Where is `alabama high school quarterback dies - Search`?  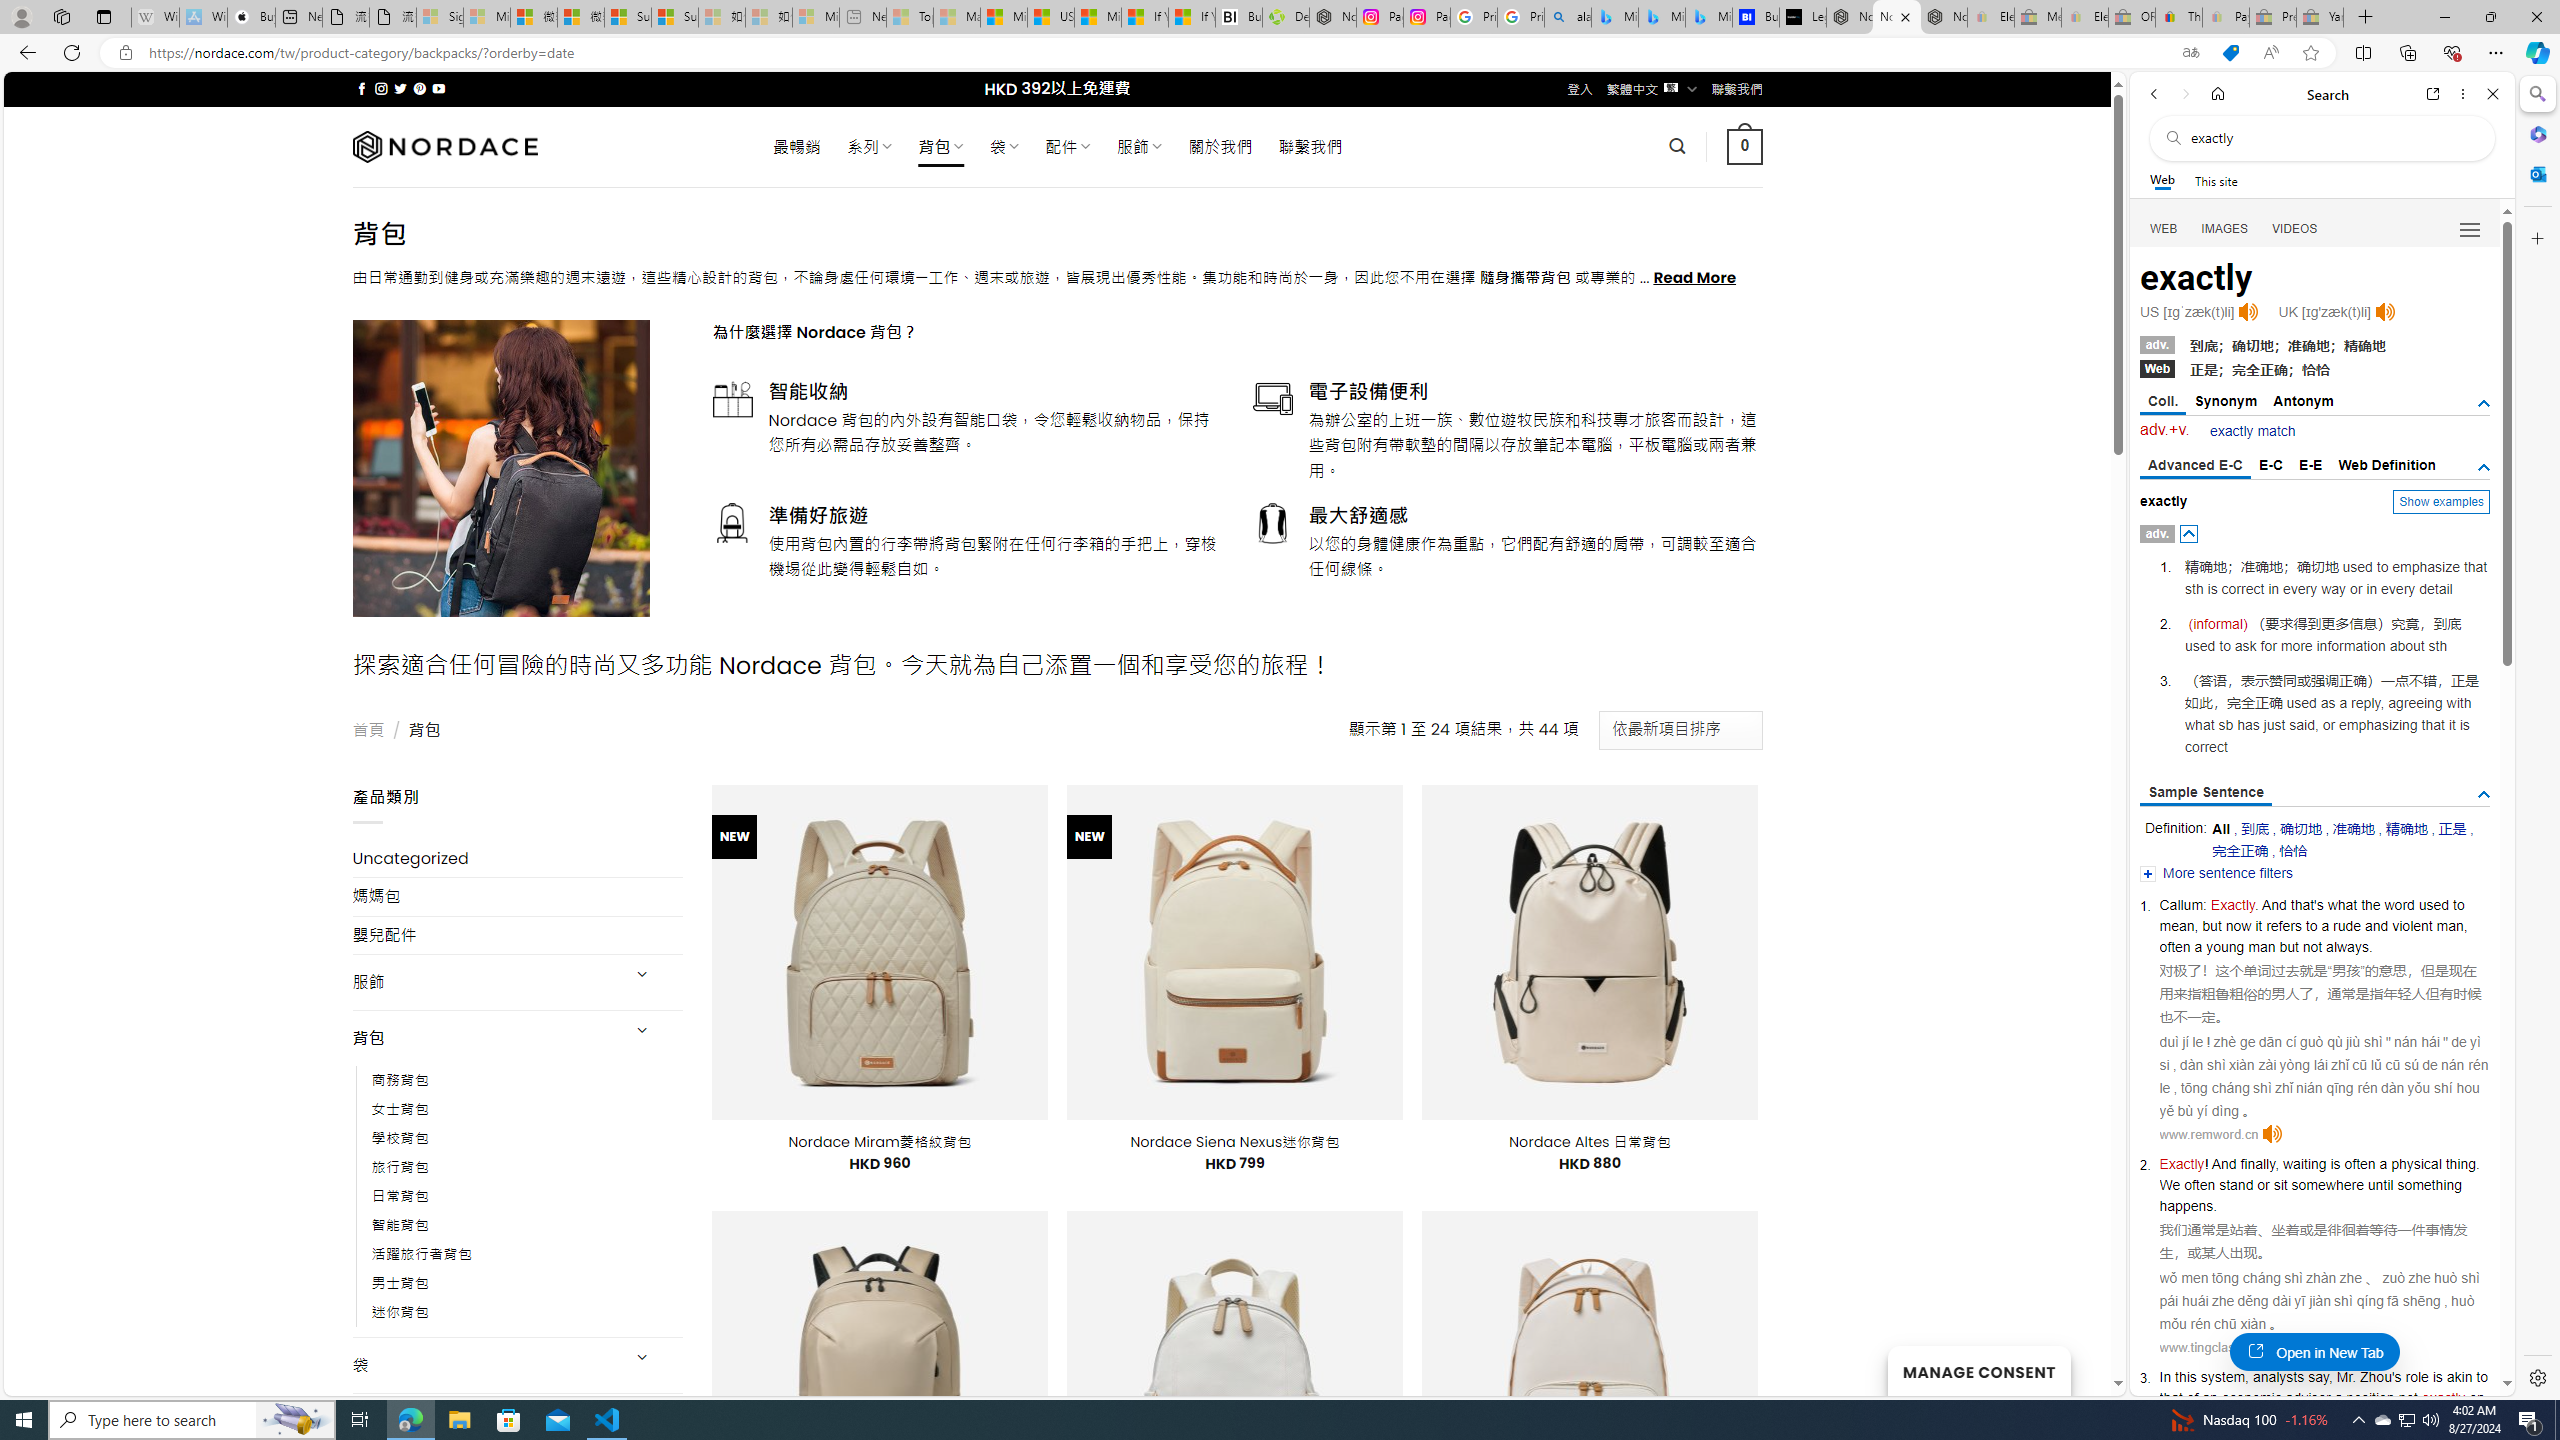
alabama high school quarterback dies - Search is located at coordinates (1568, 17).